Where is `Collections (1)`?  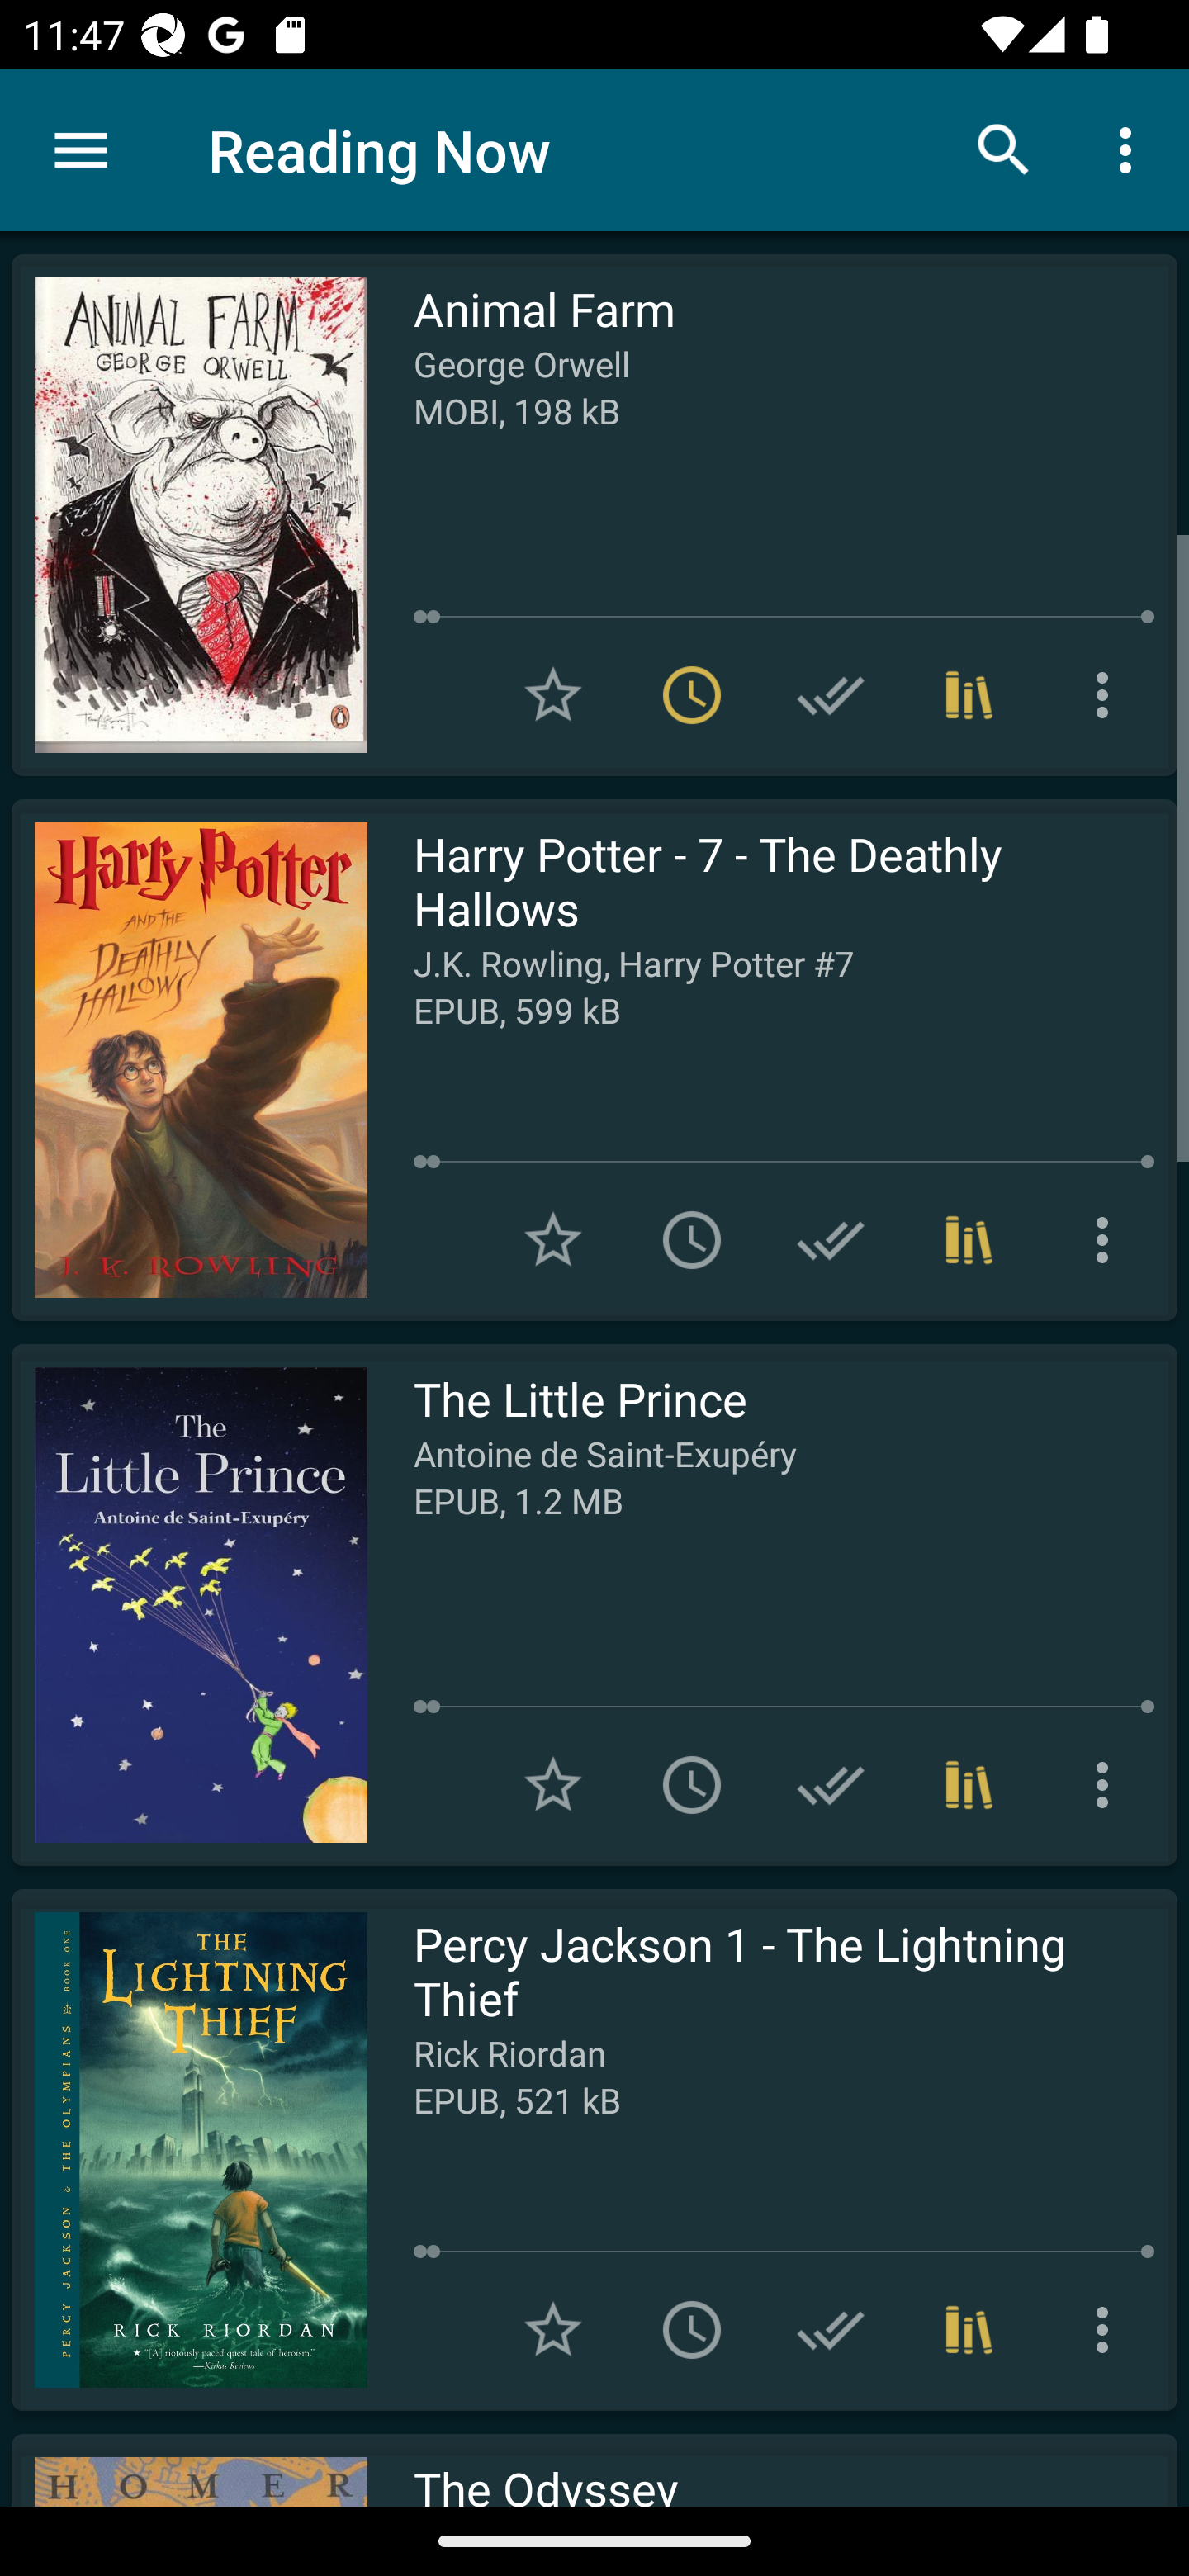 Collections (1) is located at coordinates (969, 2330).